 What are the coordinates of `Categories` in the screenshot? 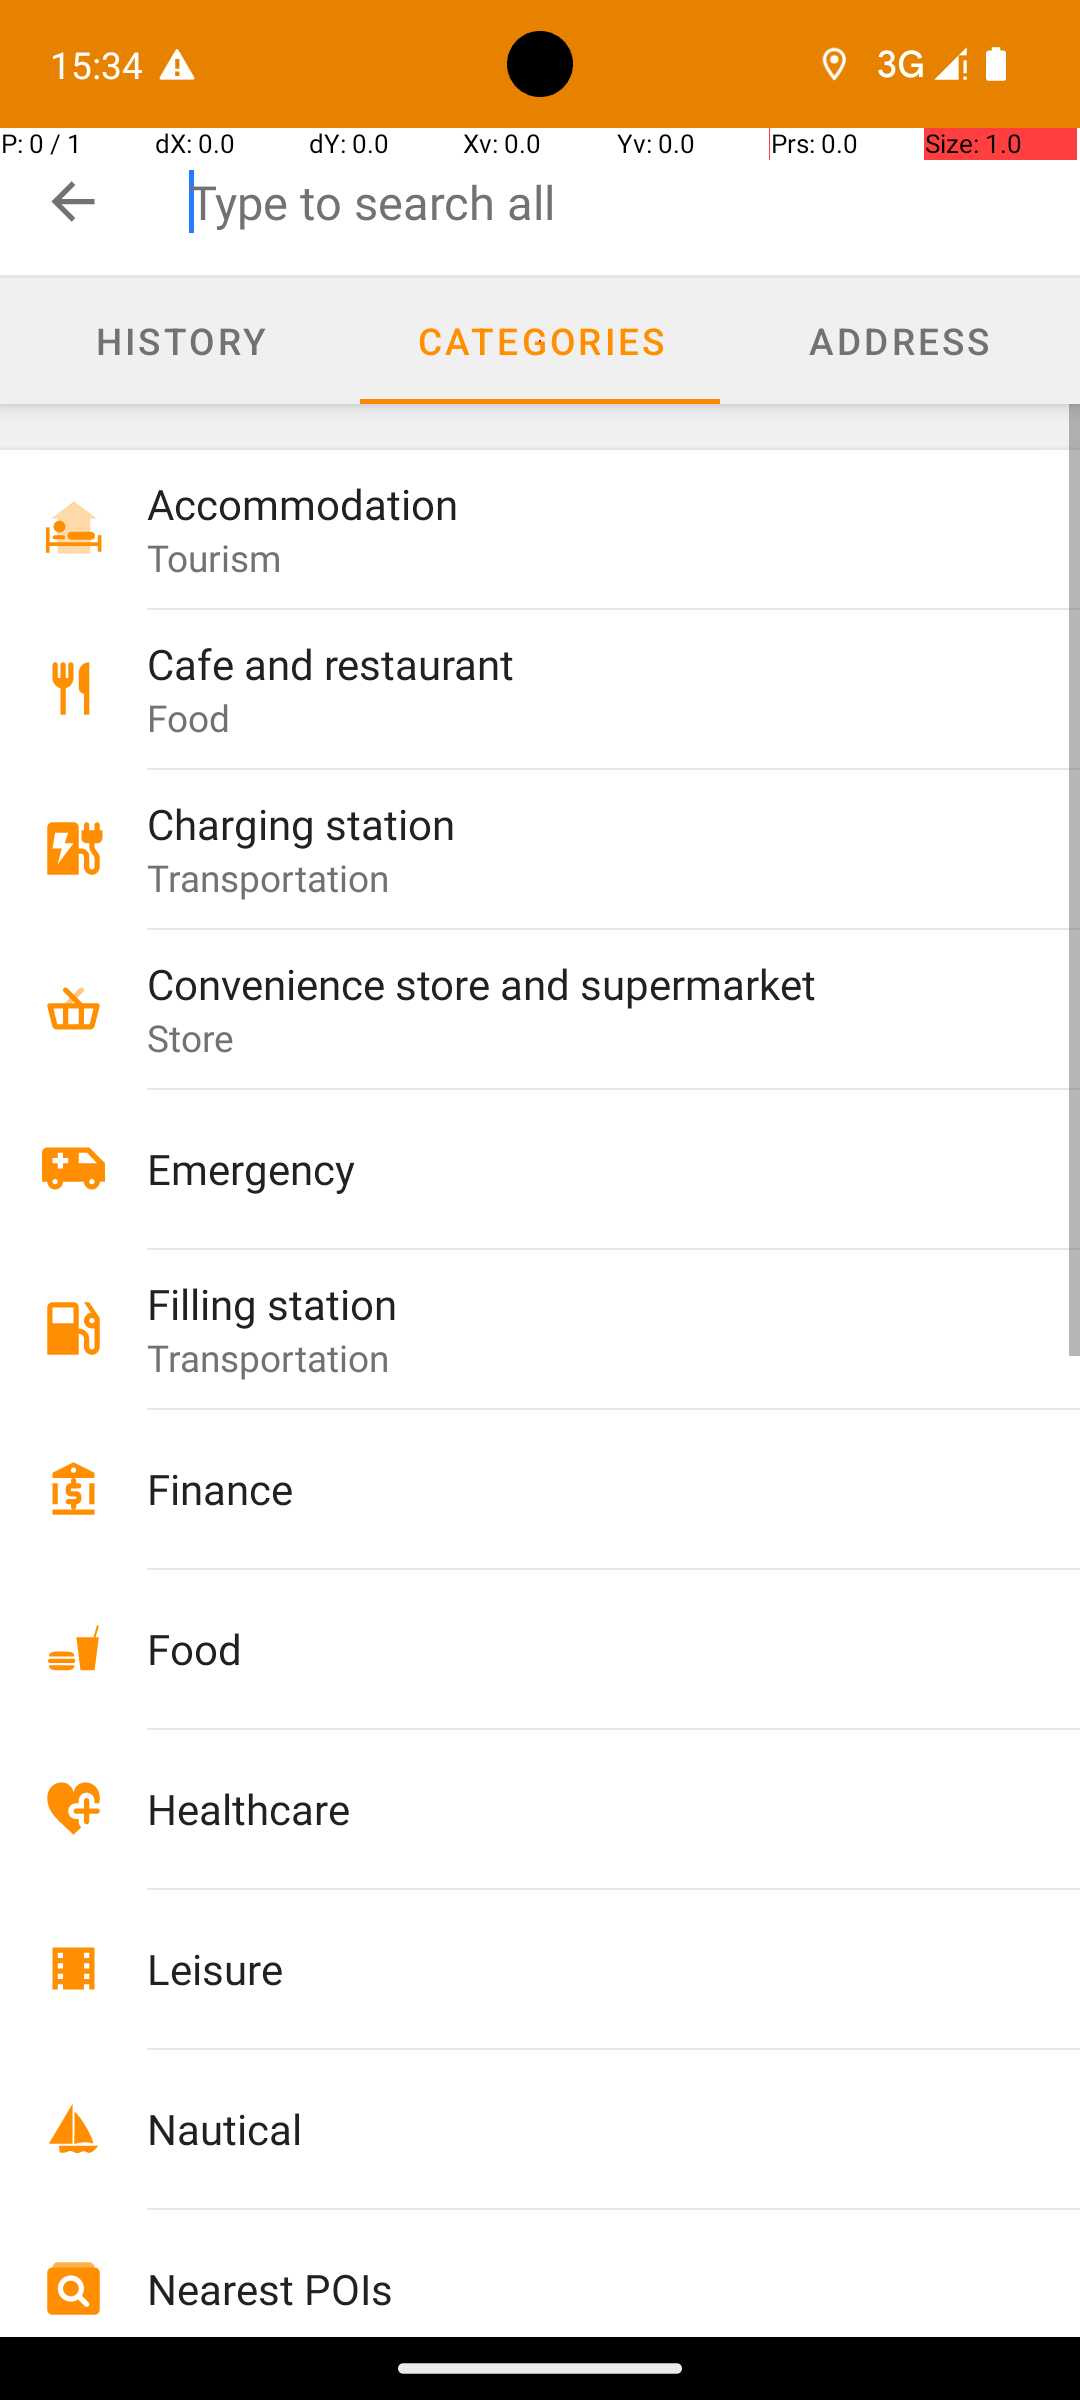 It's located at (540, 341).